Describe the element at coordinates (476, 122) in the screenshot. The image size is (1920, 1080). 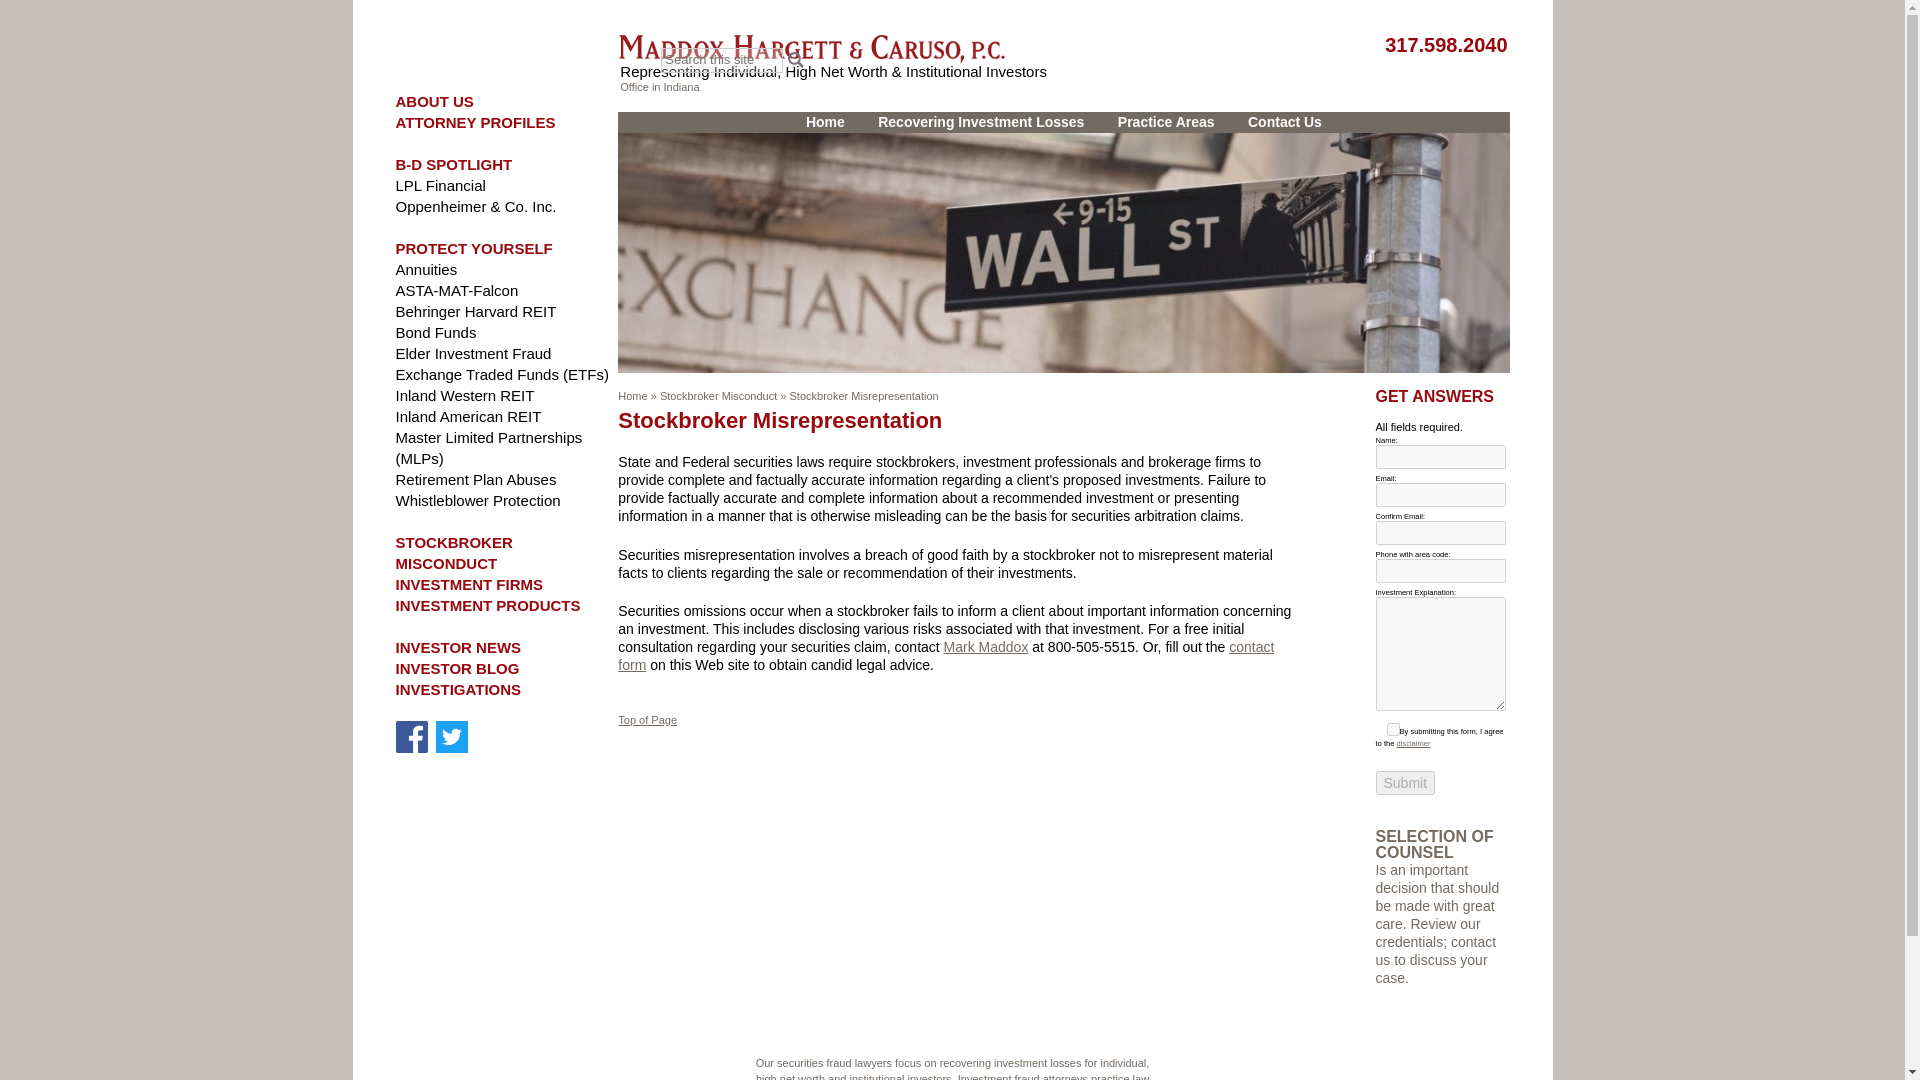
I see `ATTORNEY PROFILES` at that location.